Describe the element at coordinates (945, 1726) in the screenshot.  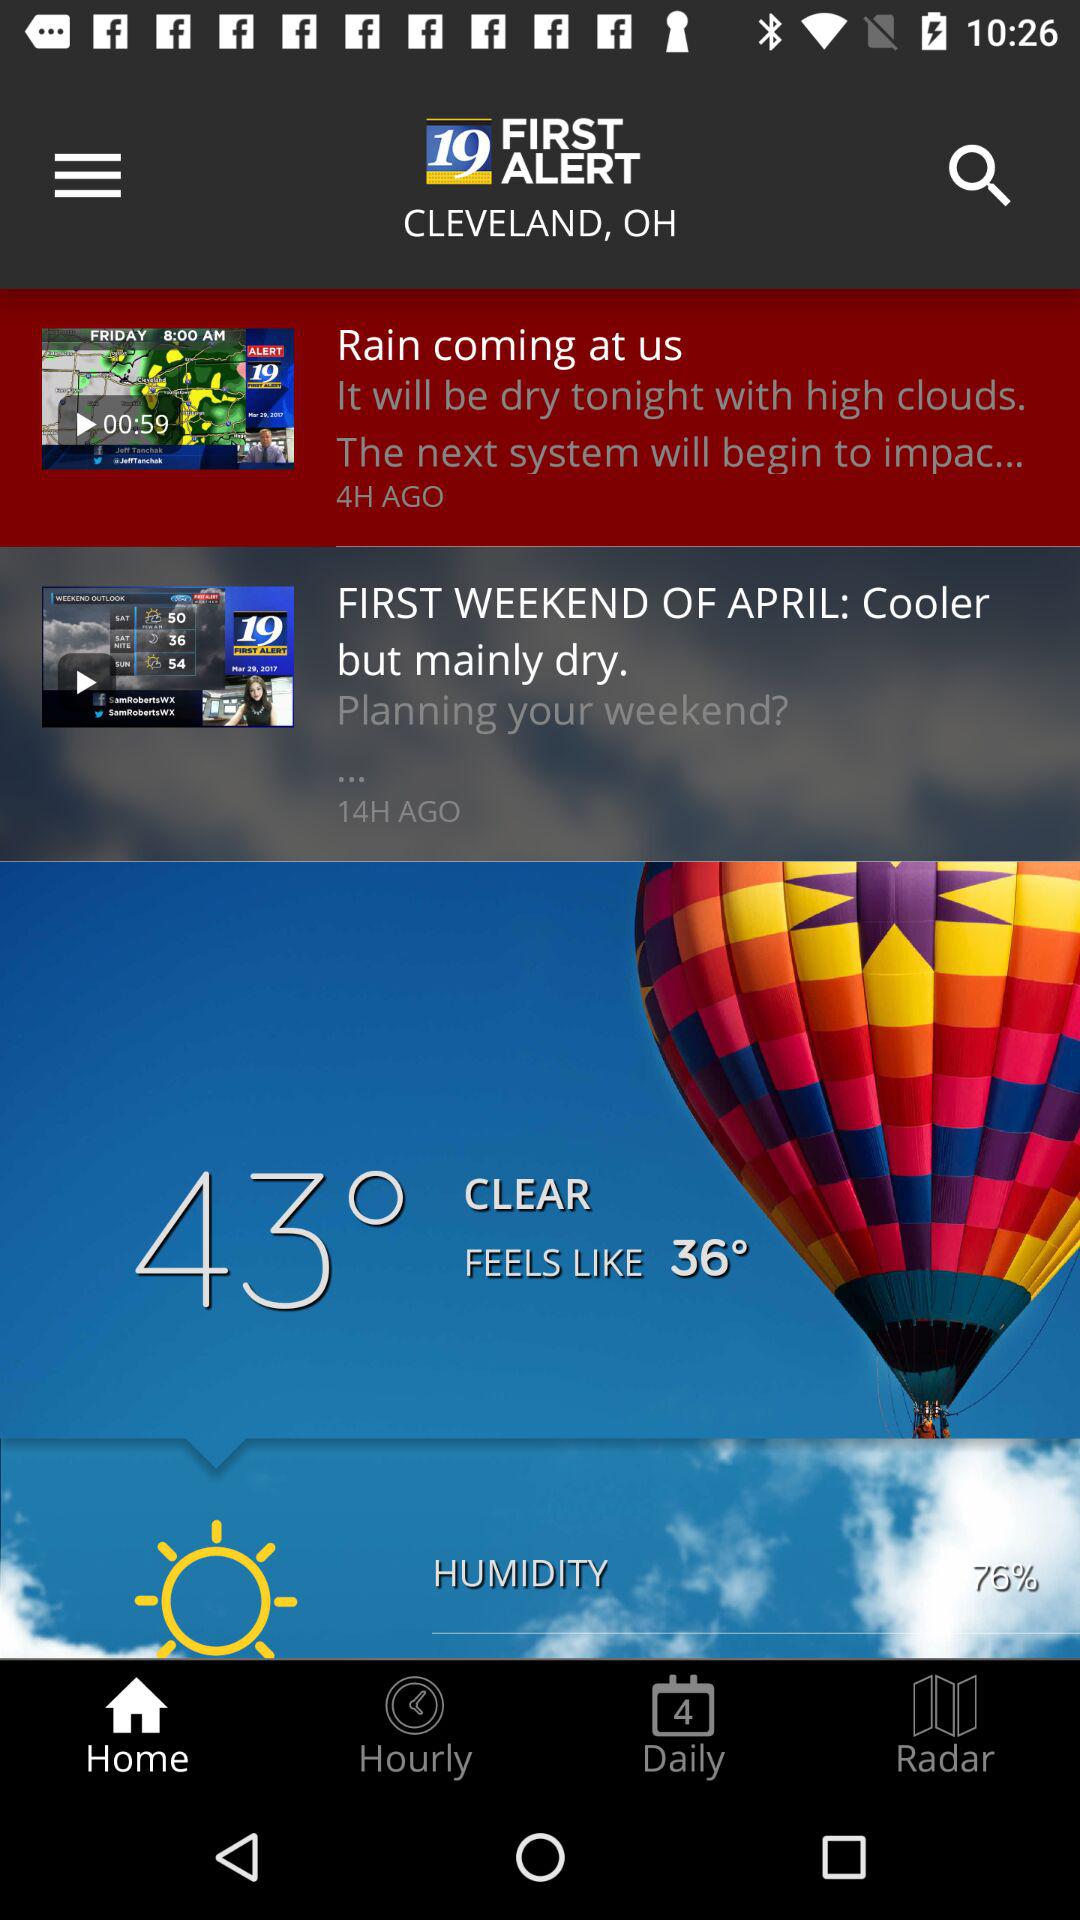
I see `choose icon to the right of daily radio button` at that location.